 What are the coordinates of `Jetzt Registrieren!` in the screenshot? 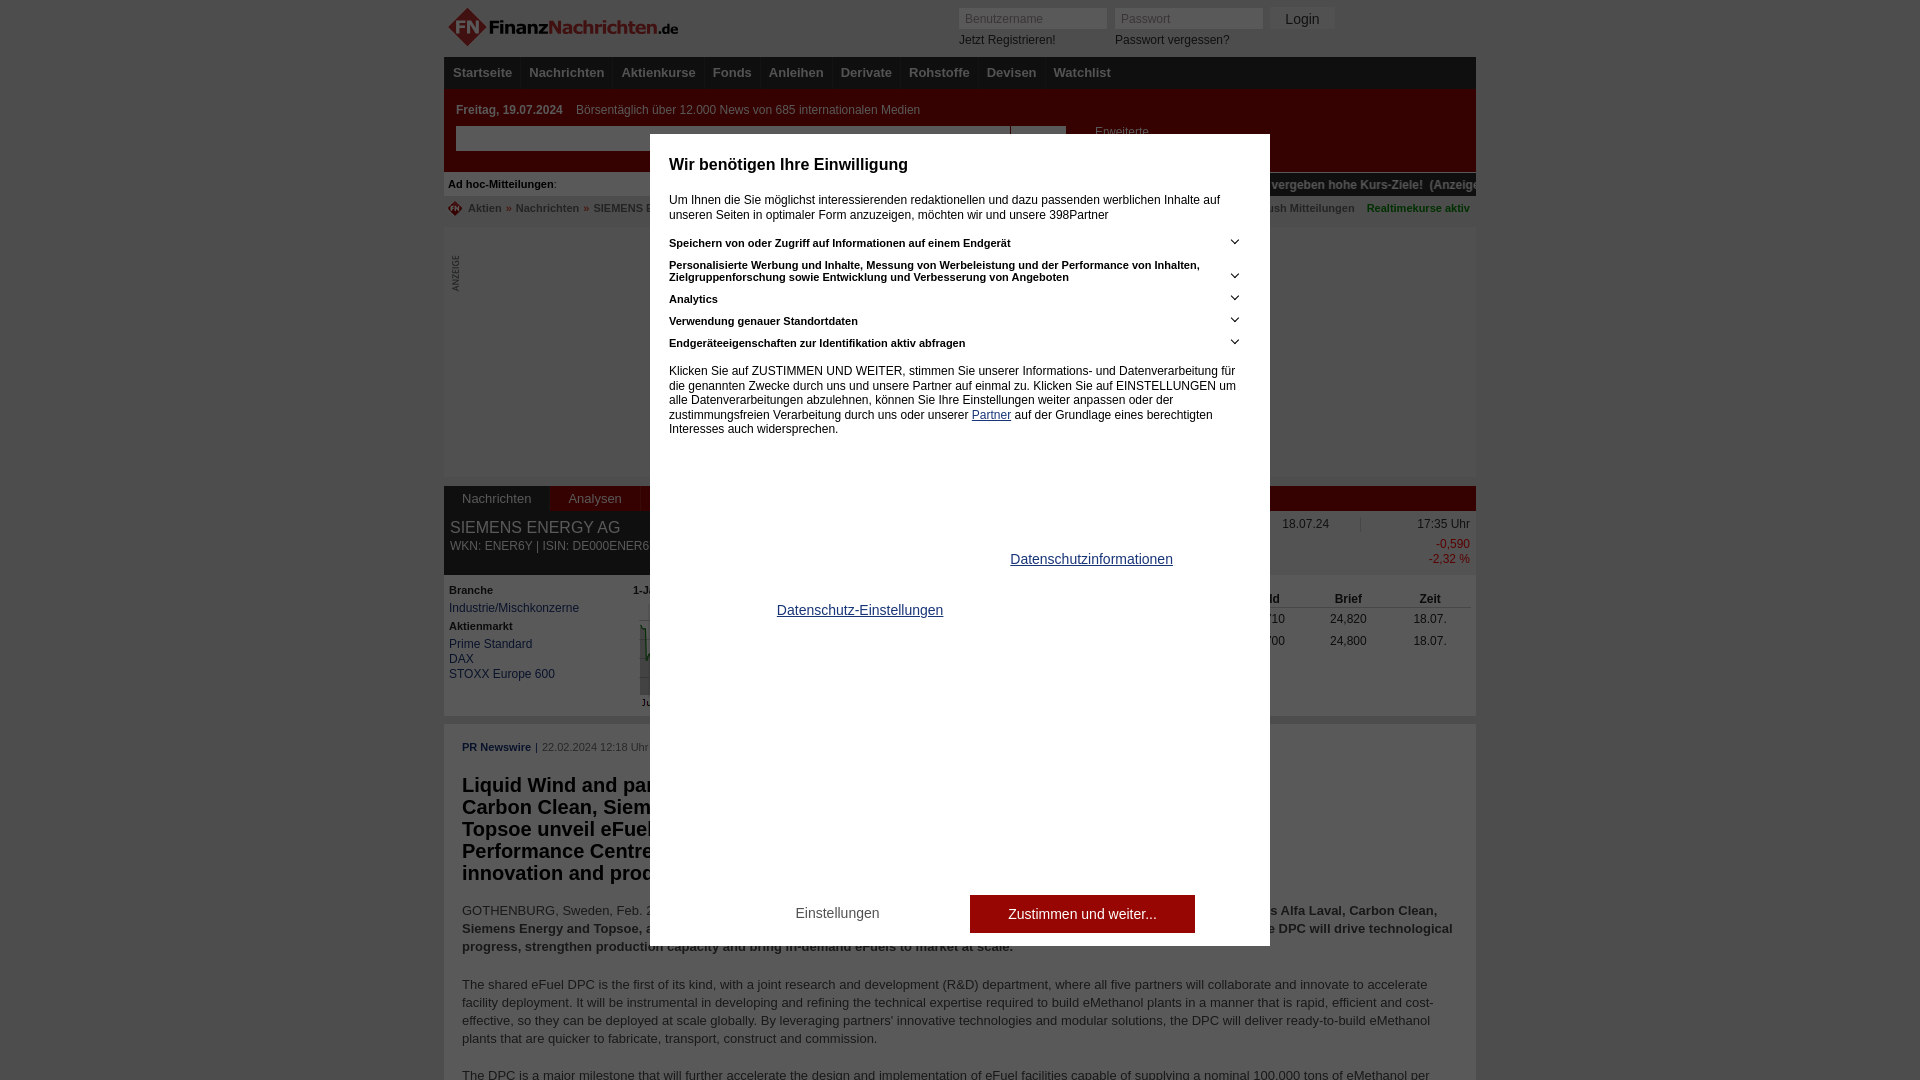 It's located at (1007, 40).